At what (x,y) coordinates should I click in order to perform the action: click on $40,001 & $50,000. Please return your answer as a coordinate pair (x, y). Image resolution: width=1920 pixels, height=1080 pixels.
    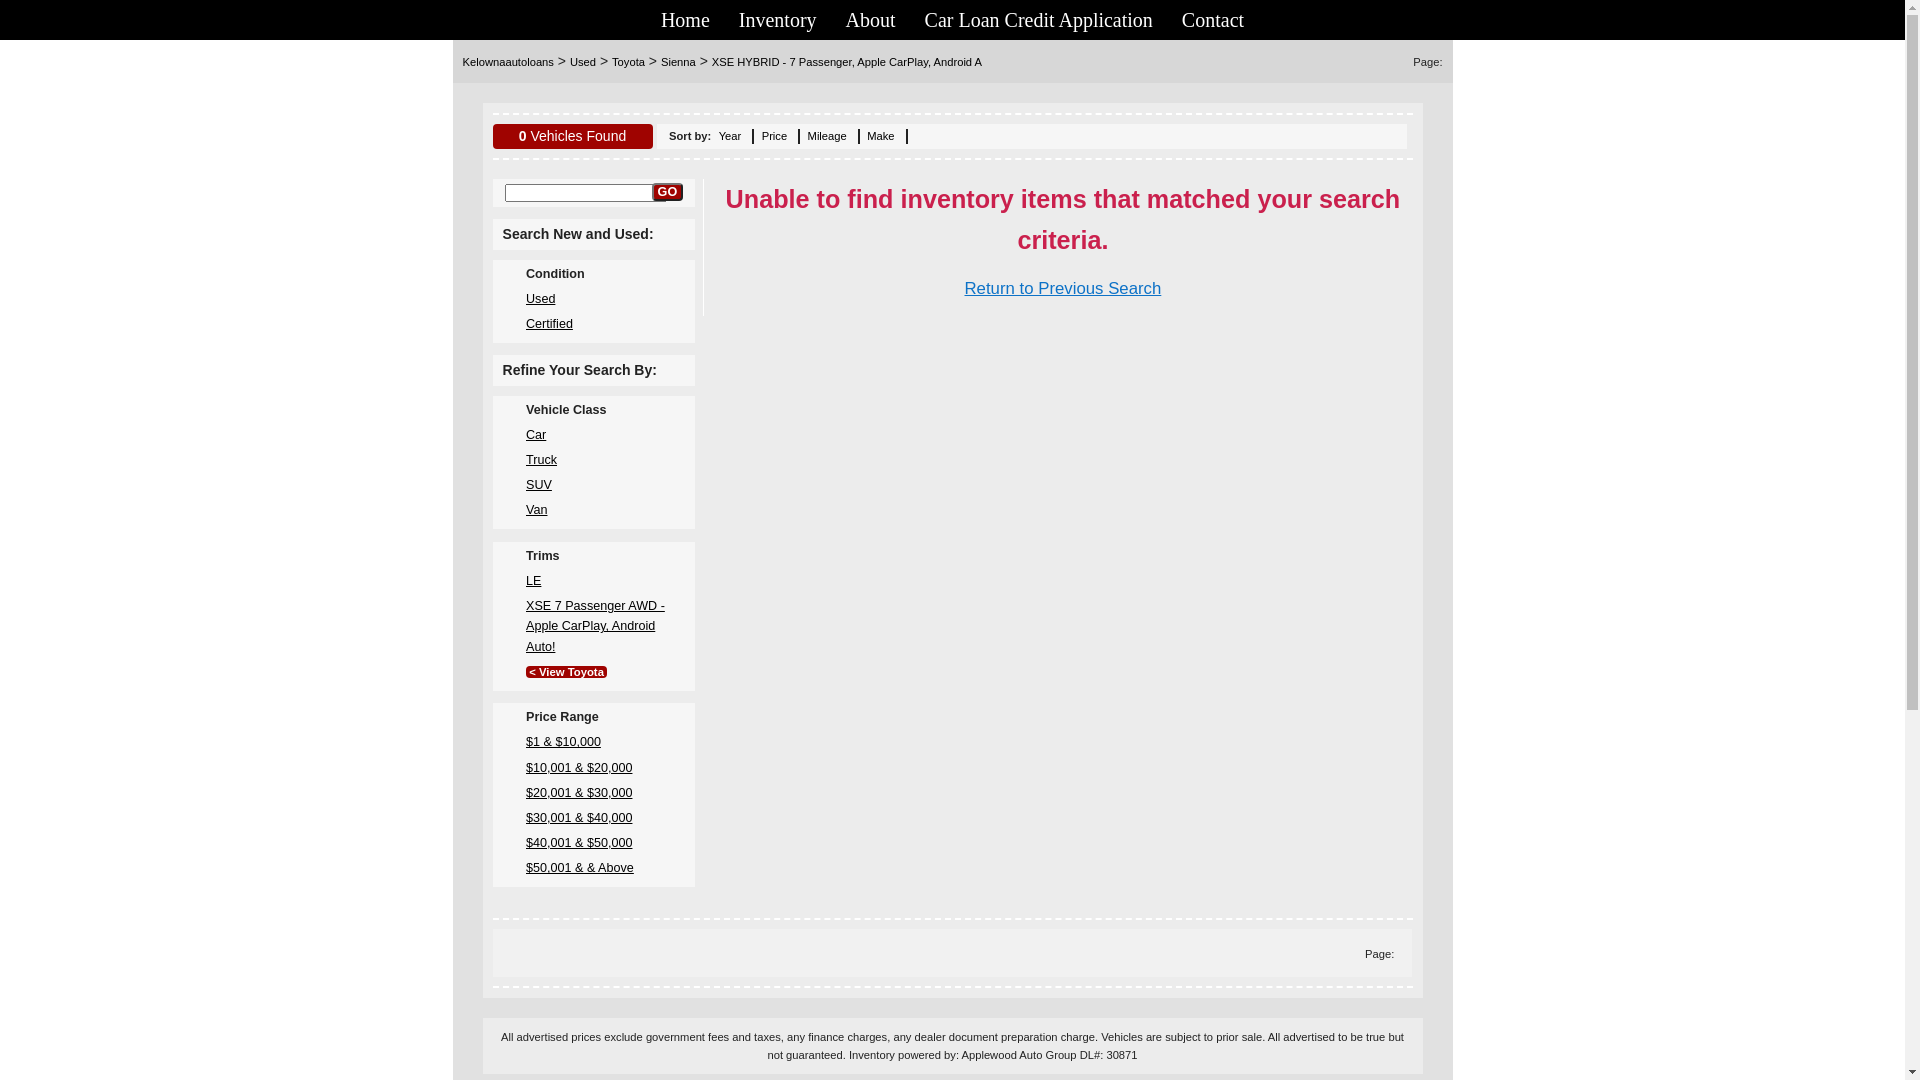
    Looking at the image, I should click on (579, 843).